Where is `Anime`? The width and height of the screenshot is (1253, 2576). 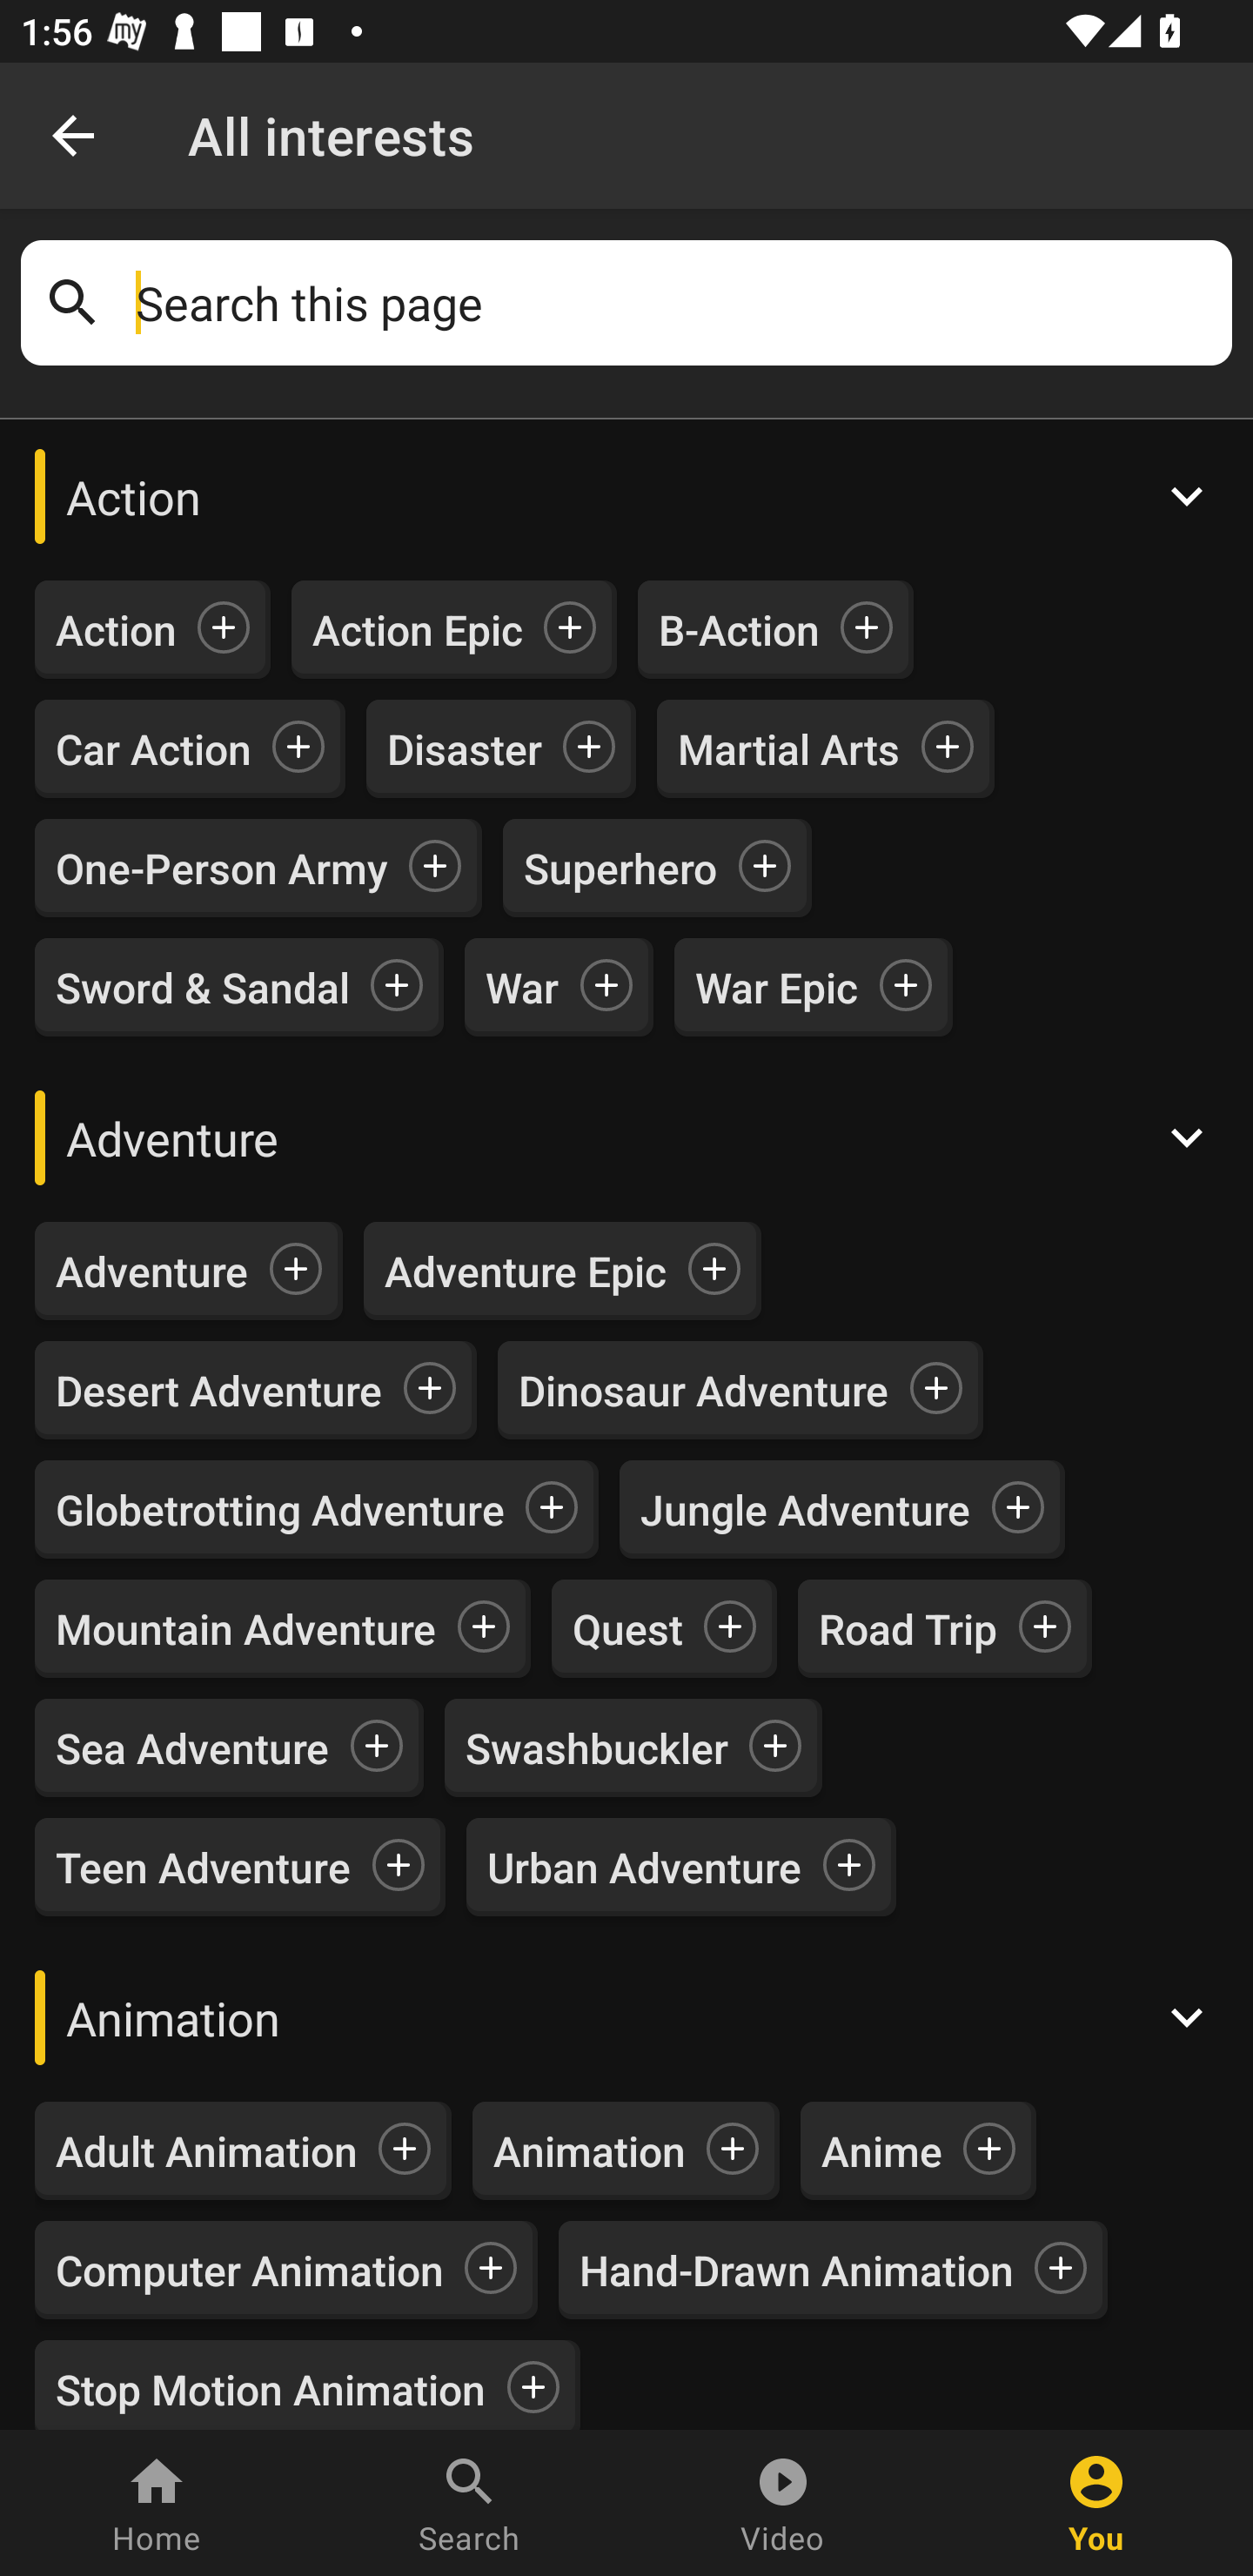 Anime is located at coordinates (882, 2150).